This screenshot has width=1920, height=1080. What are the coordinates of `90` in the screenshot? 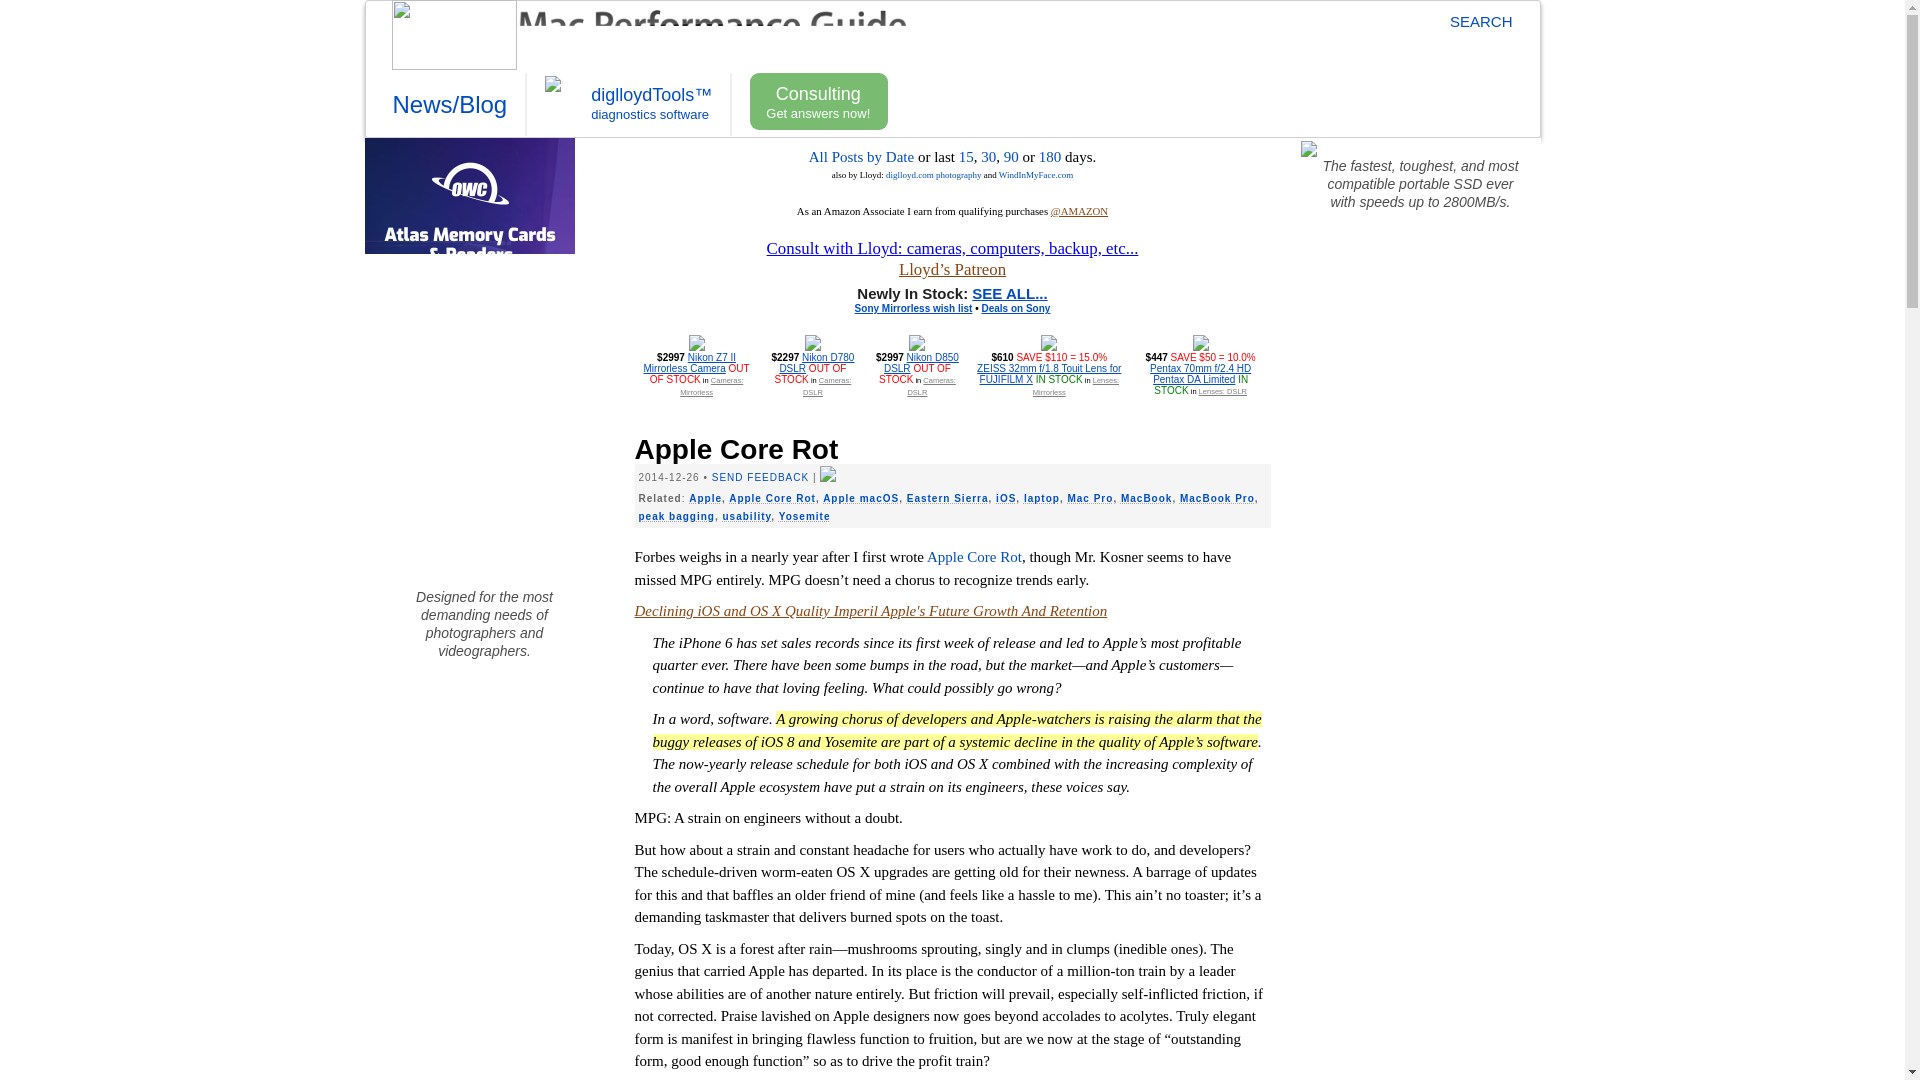 It's located at (1012, 157).